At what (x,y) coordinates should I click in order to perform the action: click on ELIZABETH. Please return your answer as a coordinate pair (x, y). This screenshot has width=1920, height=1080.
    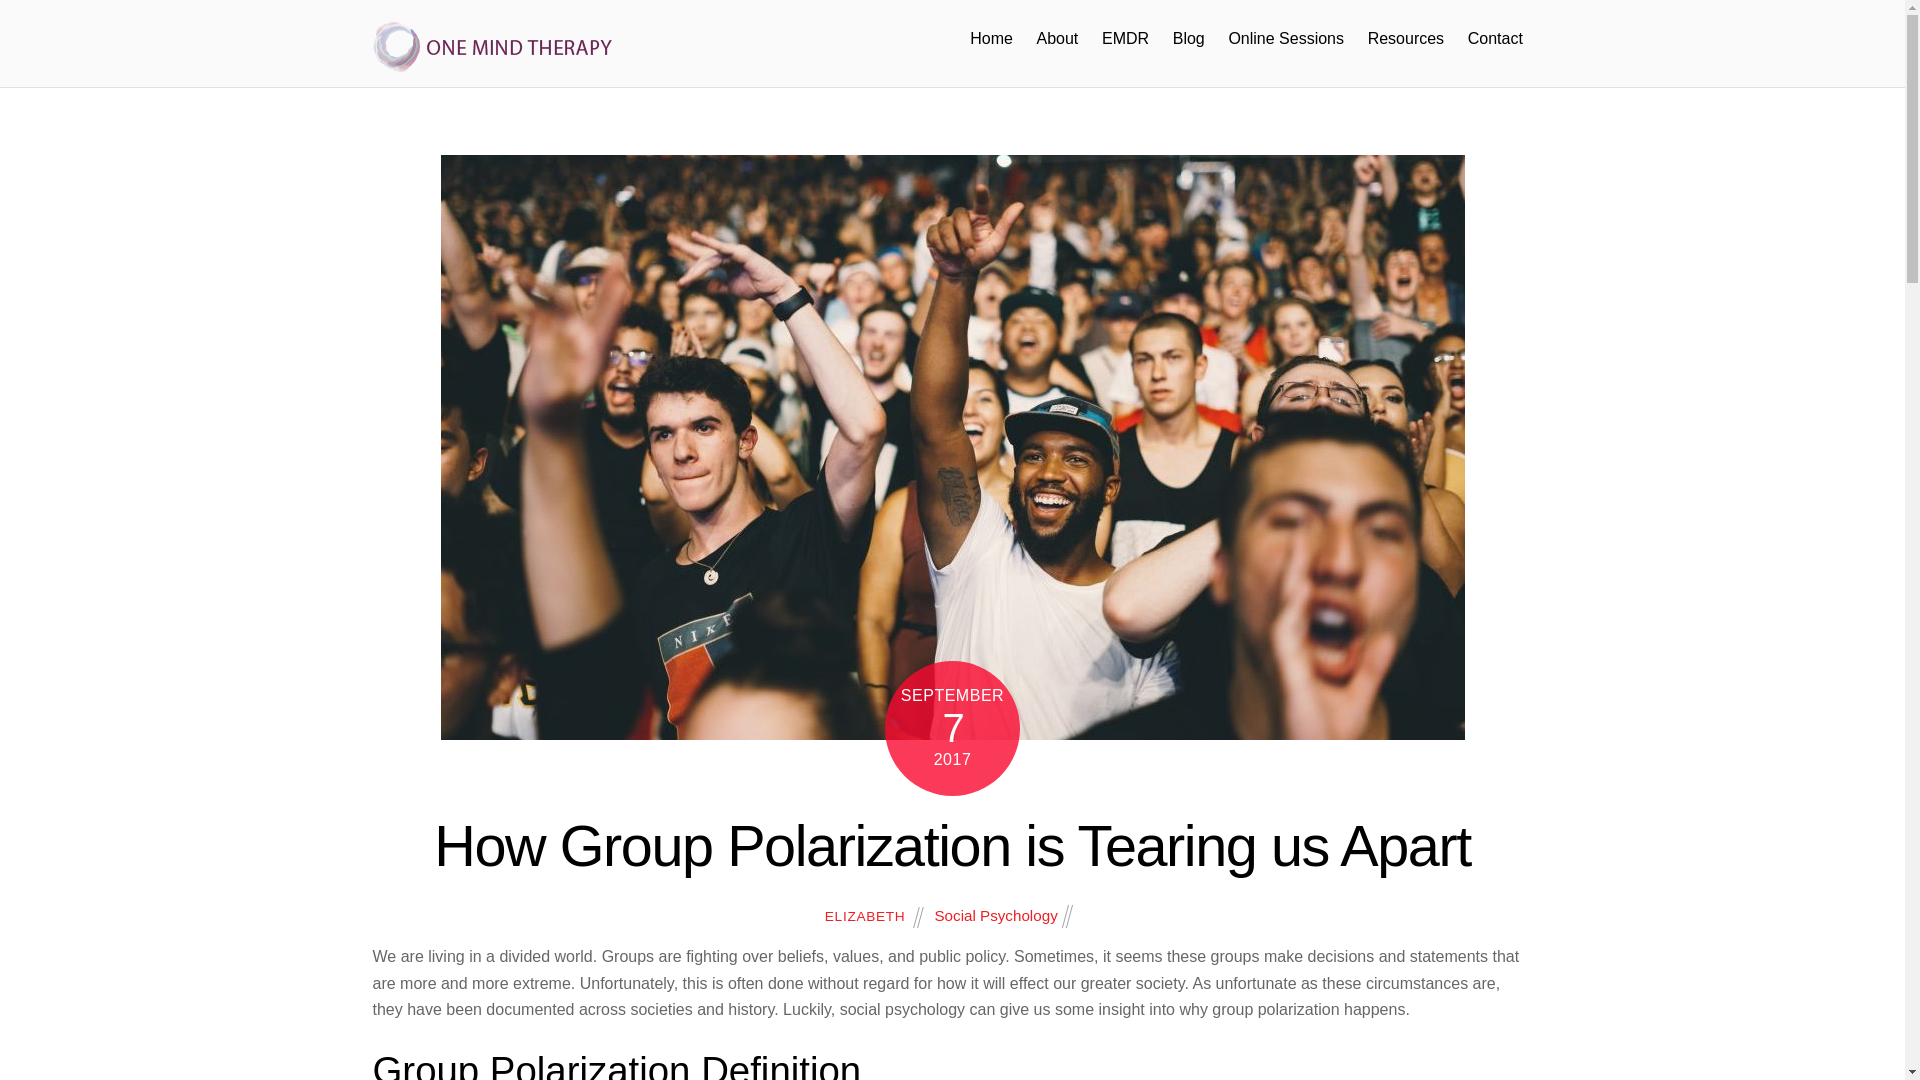
    Looking at the image, I should click on (866, 916).